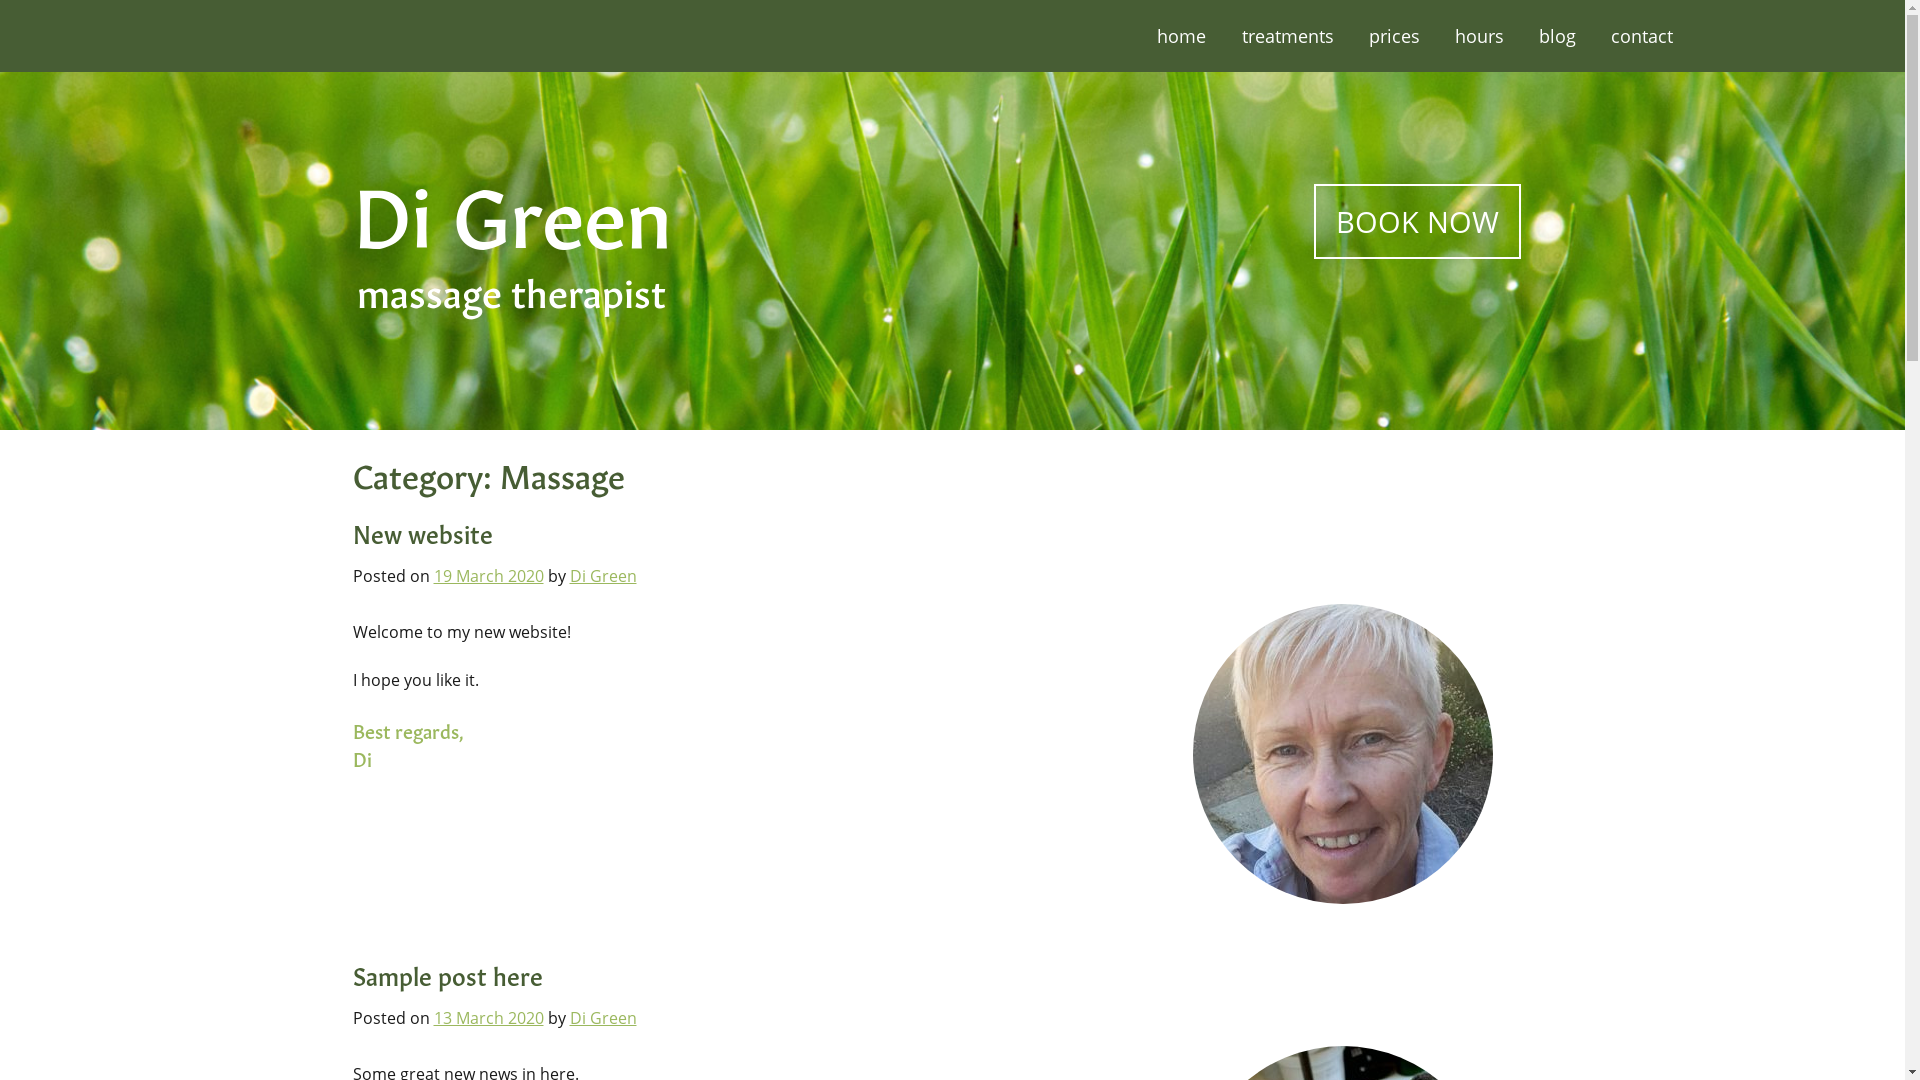 This screenshot has height=1080, width=1920. I want to click on contact, so click(1642, 36).